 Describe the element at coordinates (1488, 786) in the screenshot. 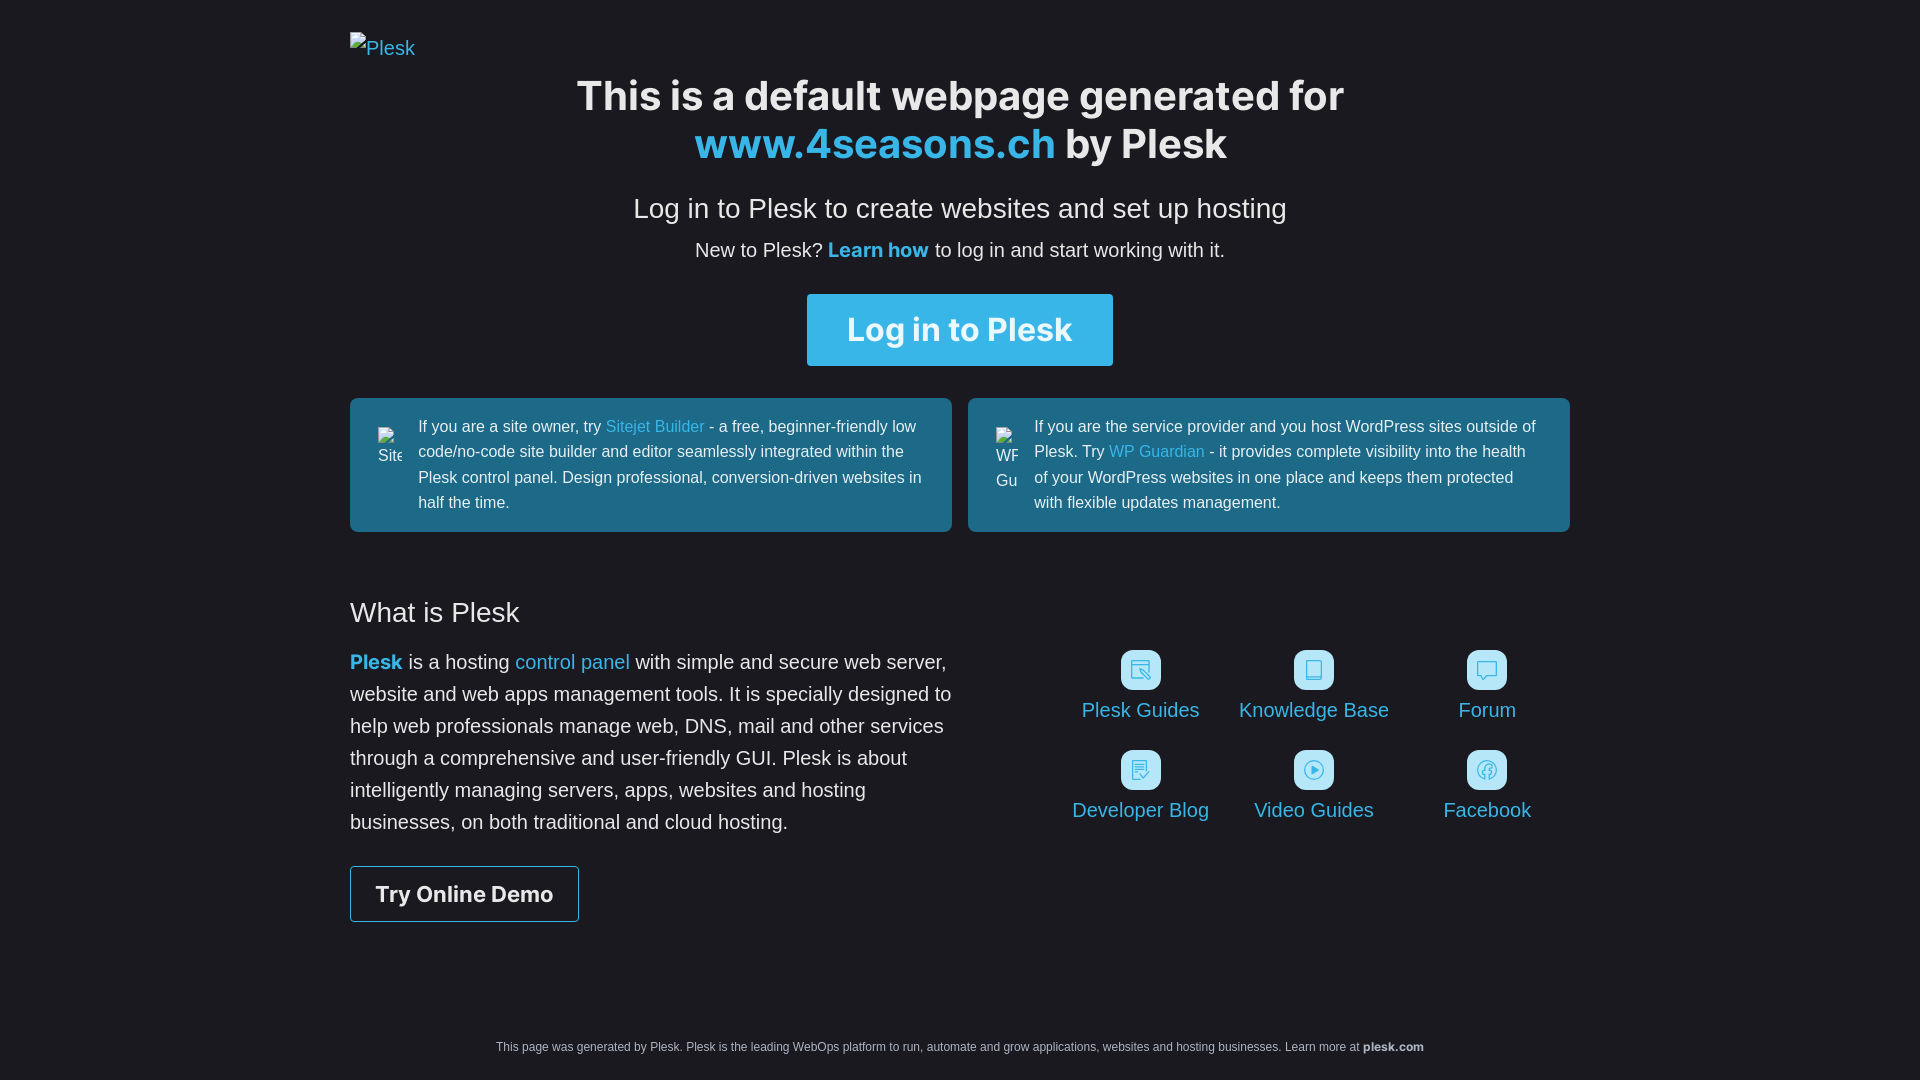

I see `Facebook` at that location.